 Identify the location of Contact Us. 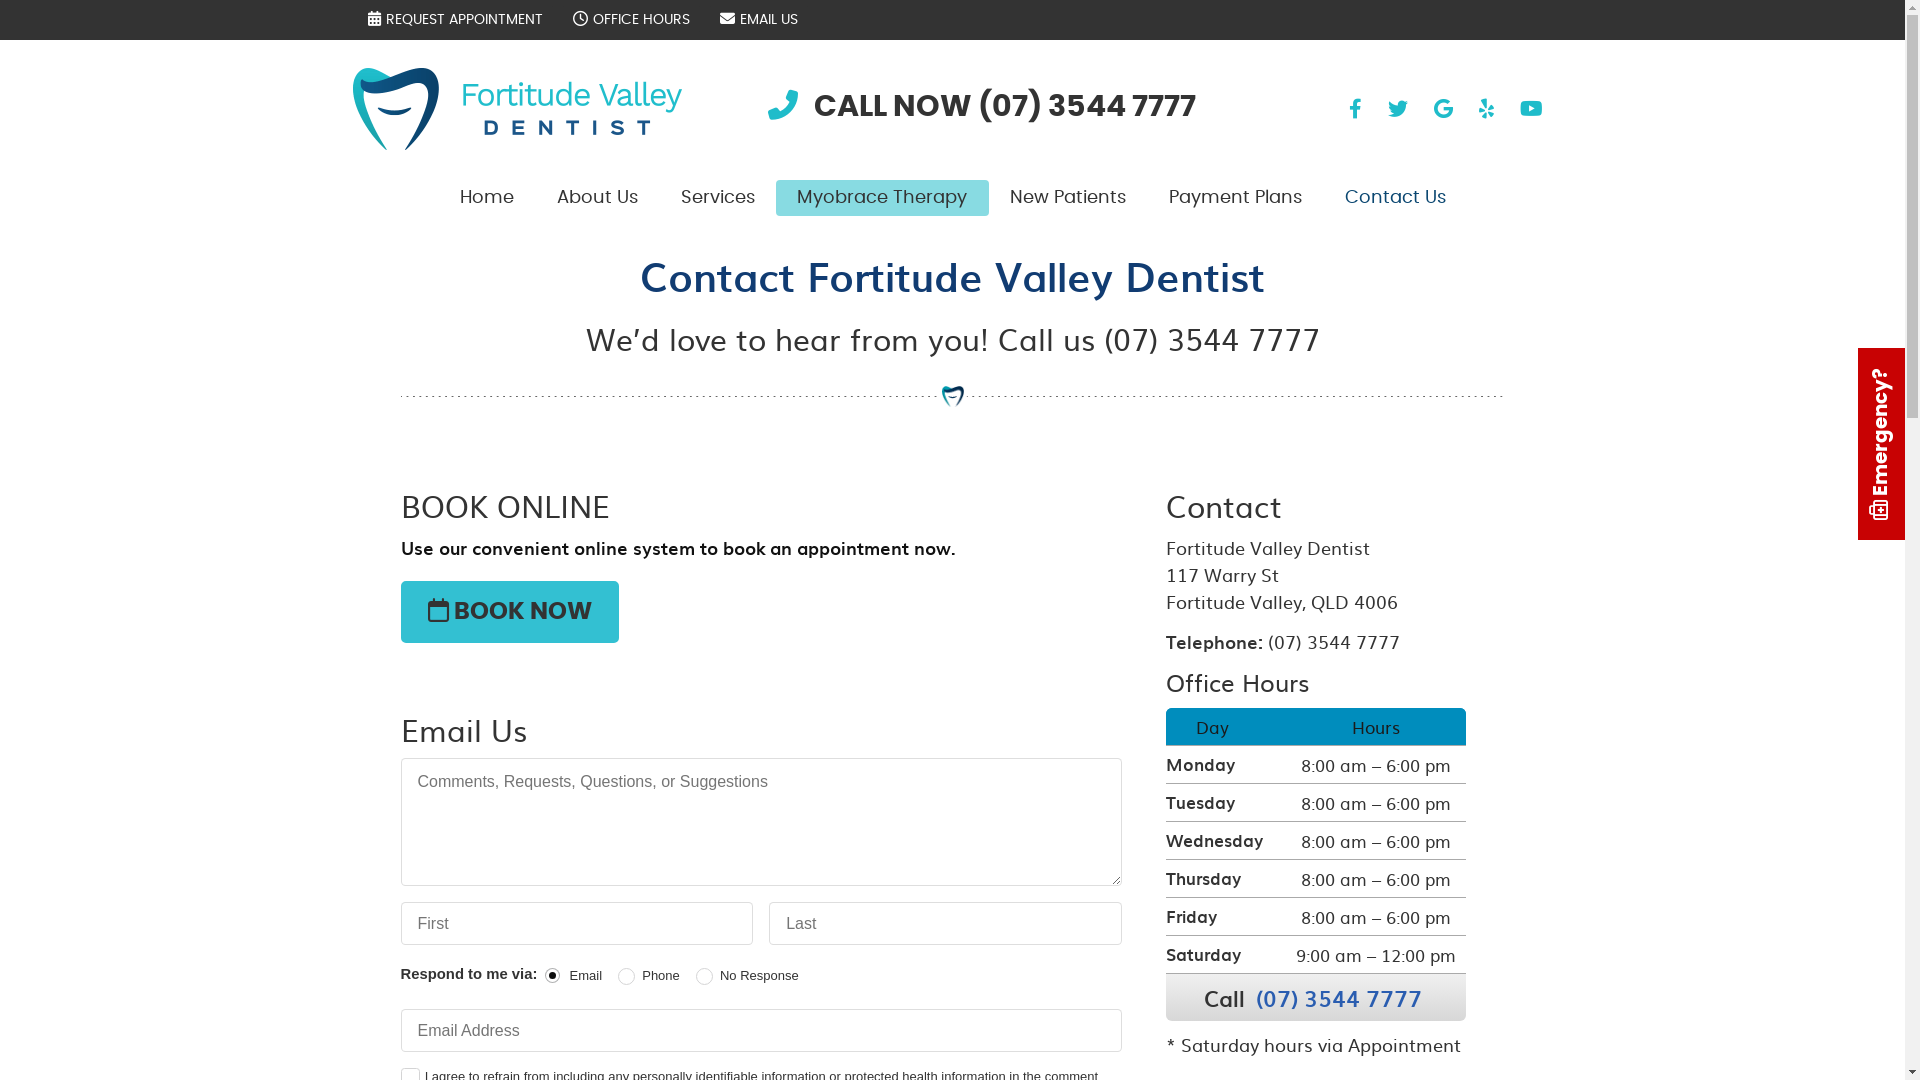
(1396, 198).